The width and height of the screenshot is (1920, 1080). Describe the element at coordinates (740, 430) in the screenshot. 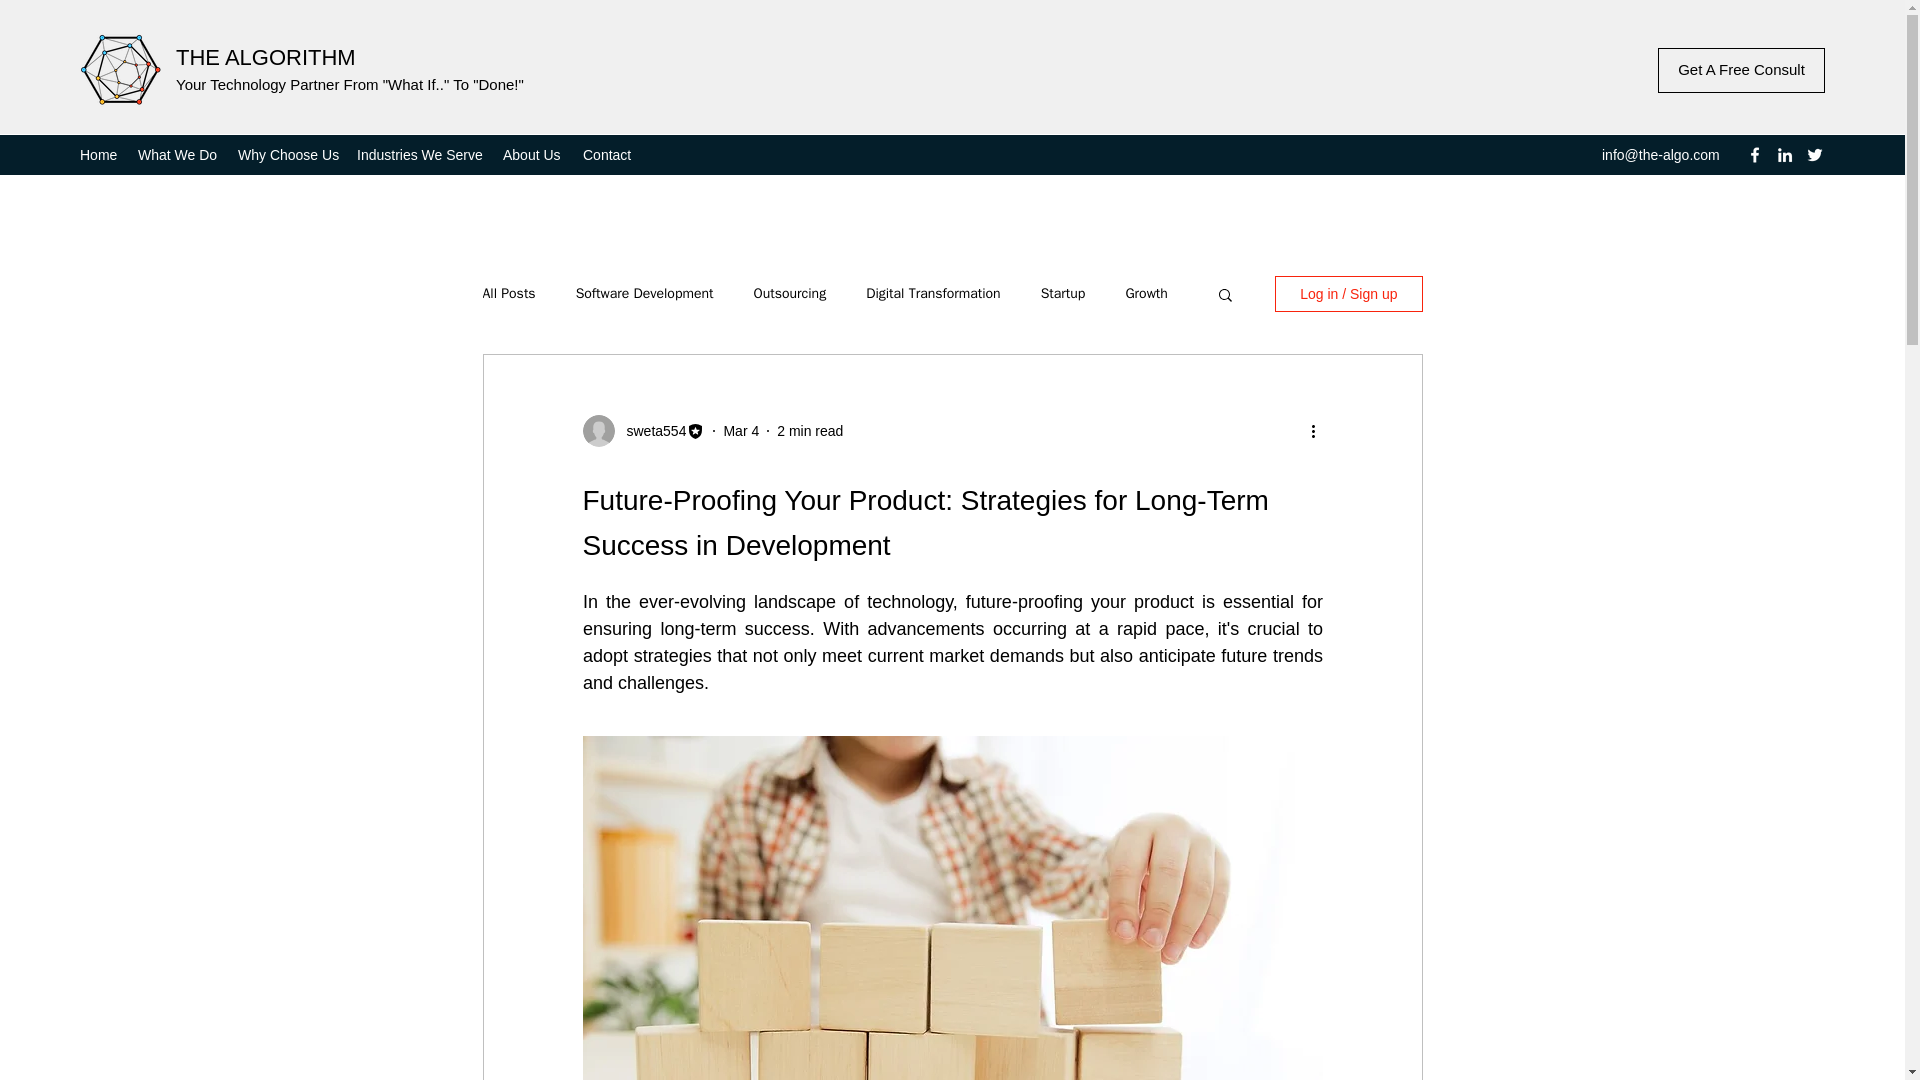

I see `Mar 4` at that location.